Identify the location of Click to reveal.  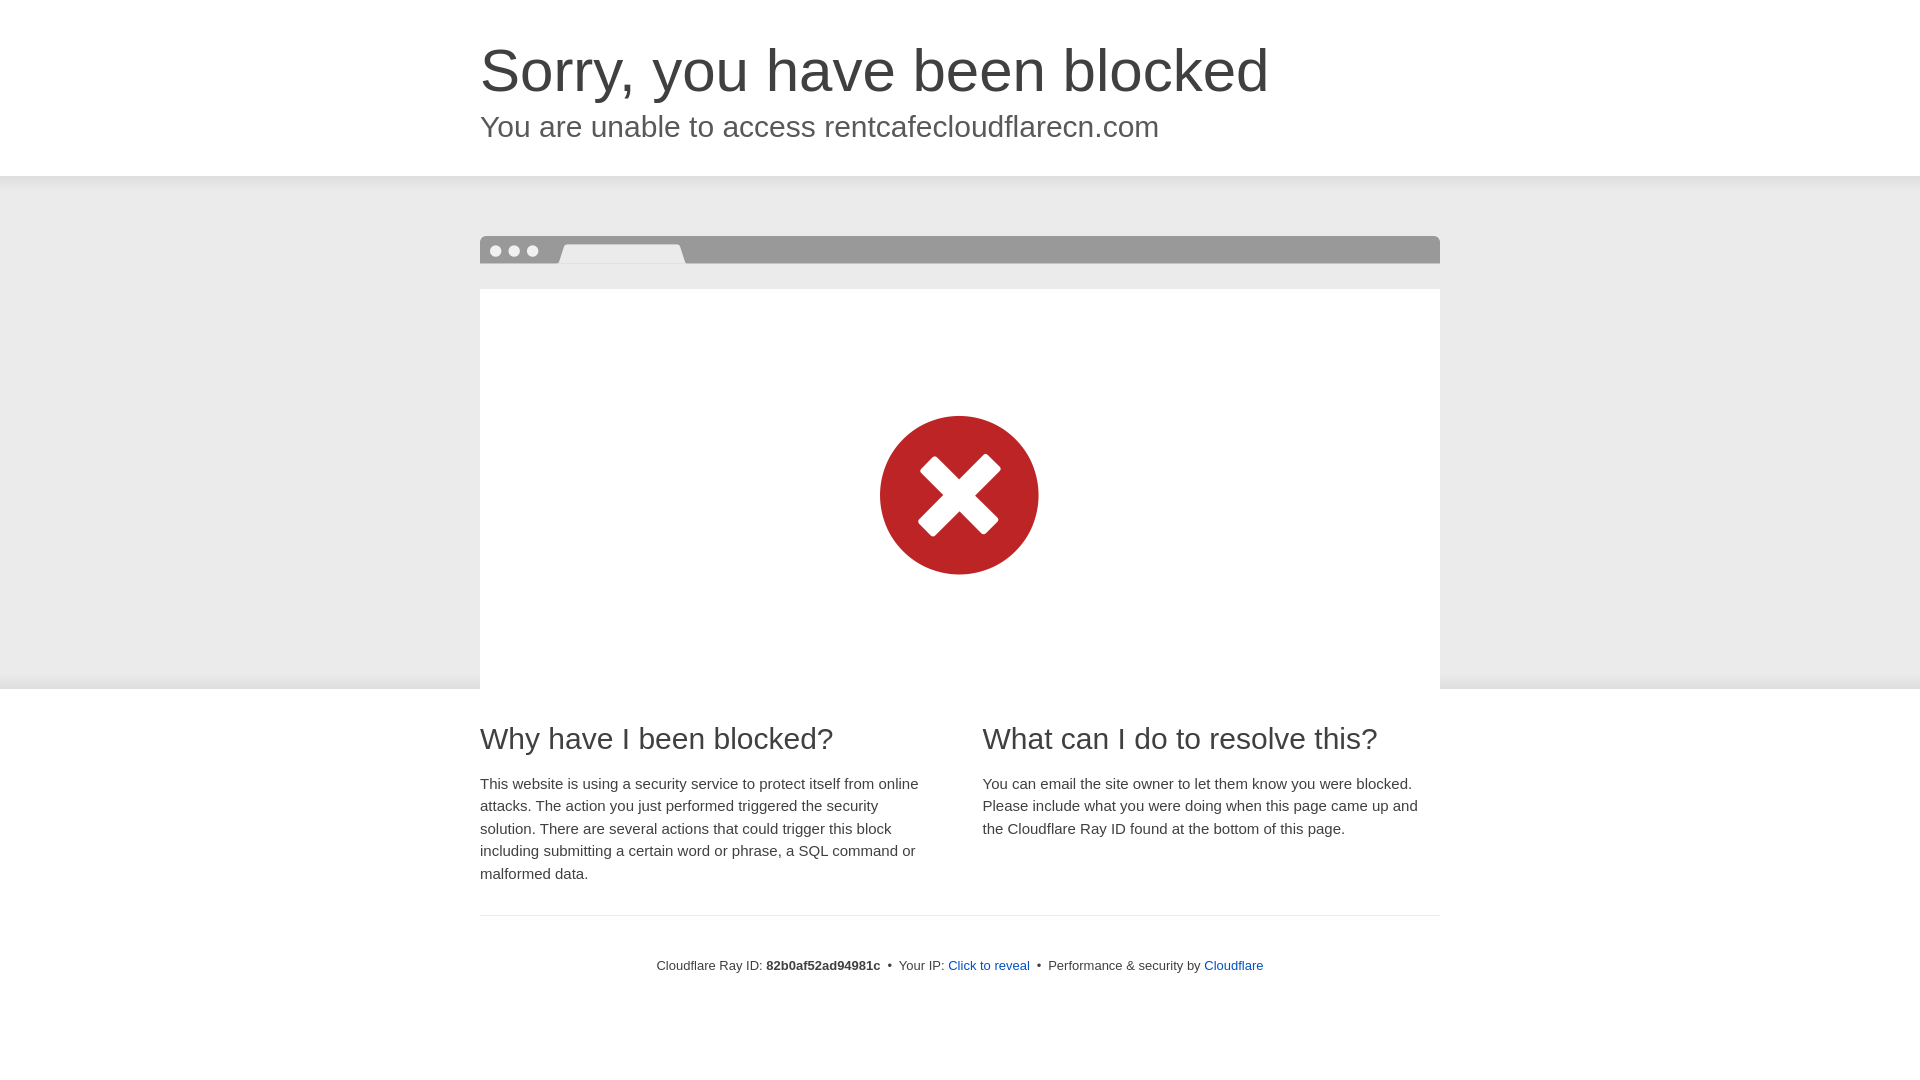
(989, 966).